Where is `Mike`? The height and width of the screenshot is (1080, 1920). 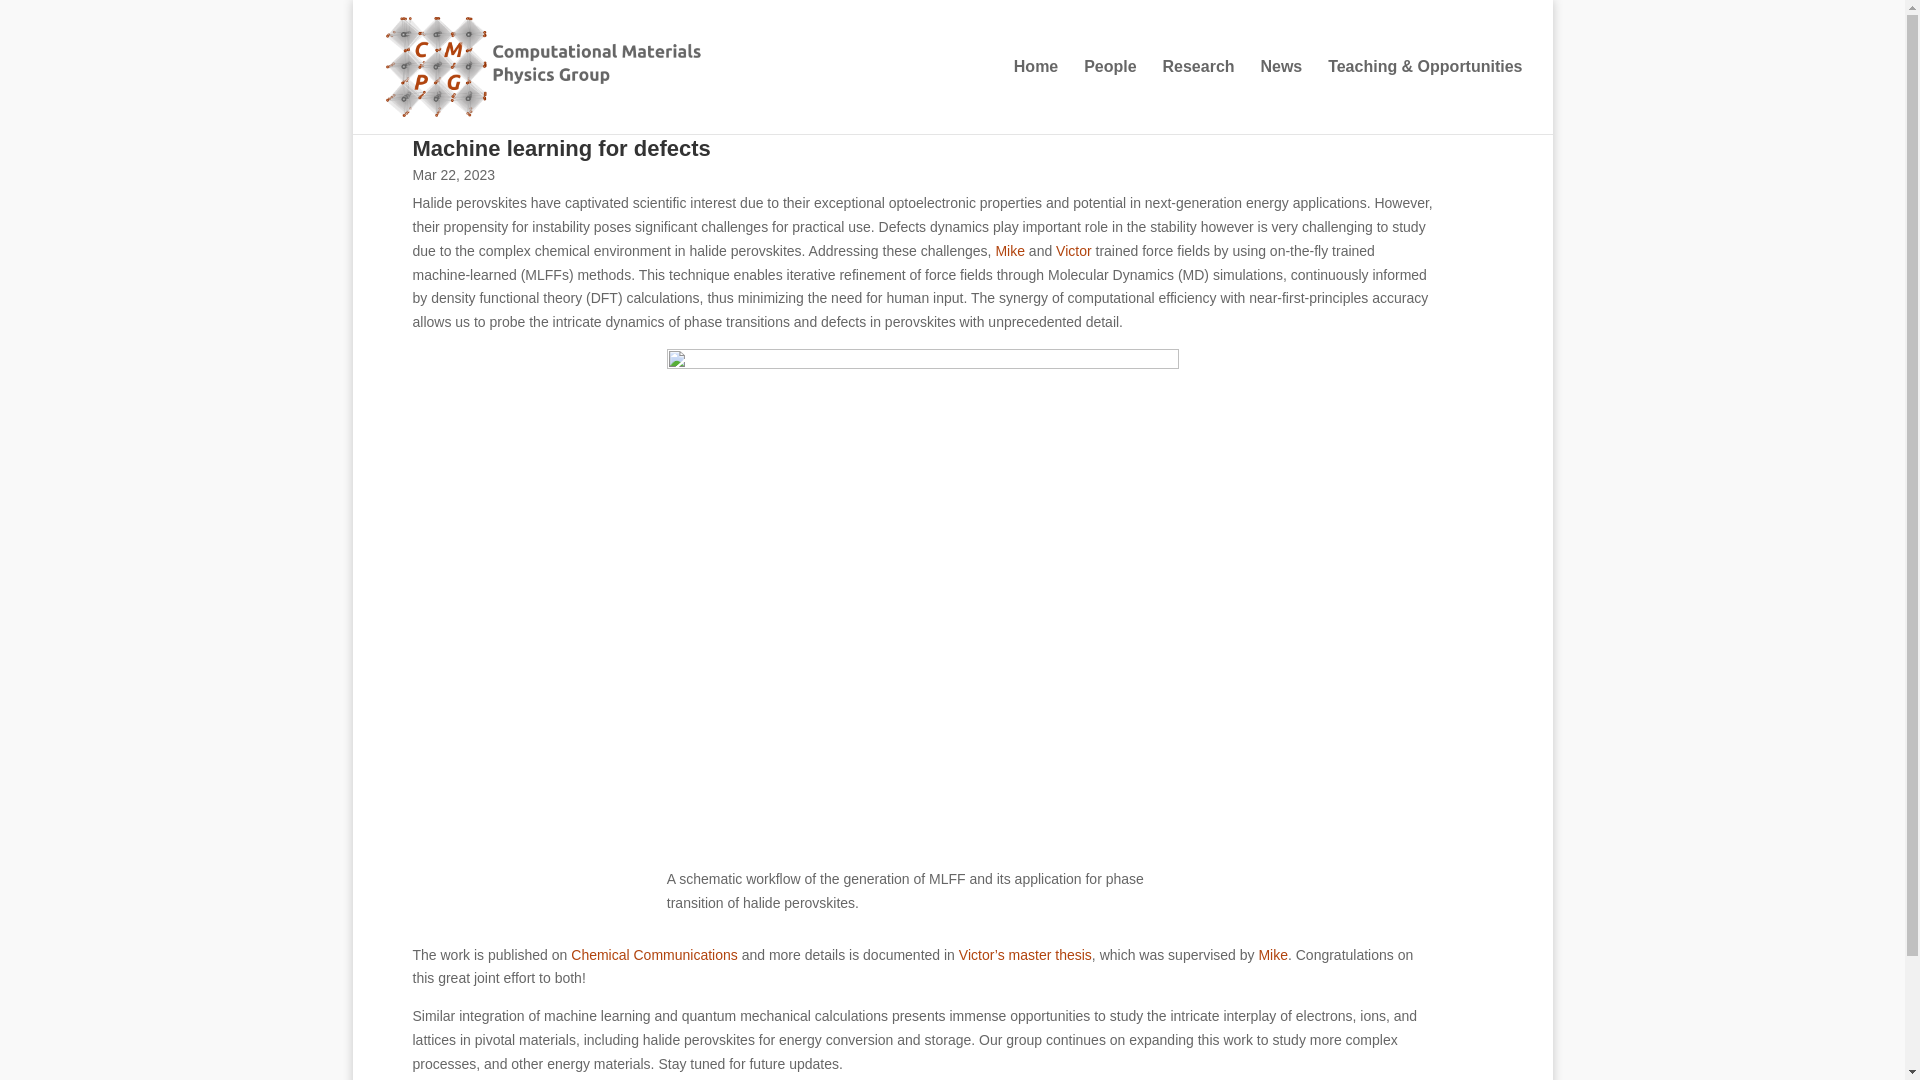
Mike is located at coordinates (1272, 955).